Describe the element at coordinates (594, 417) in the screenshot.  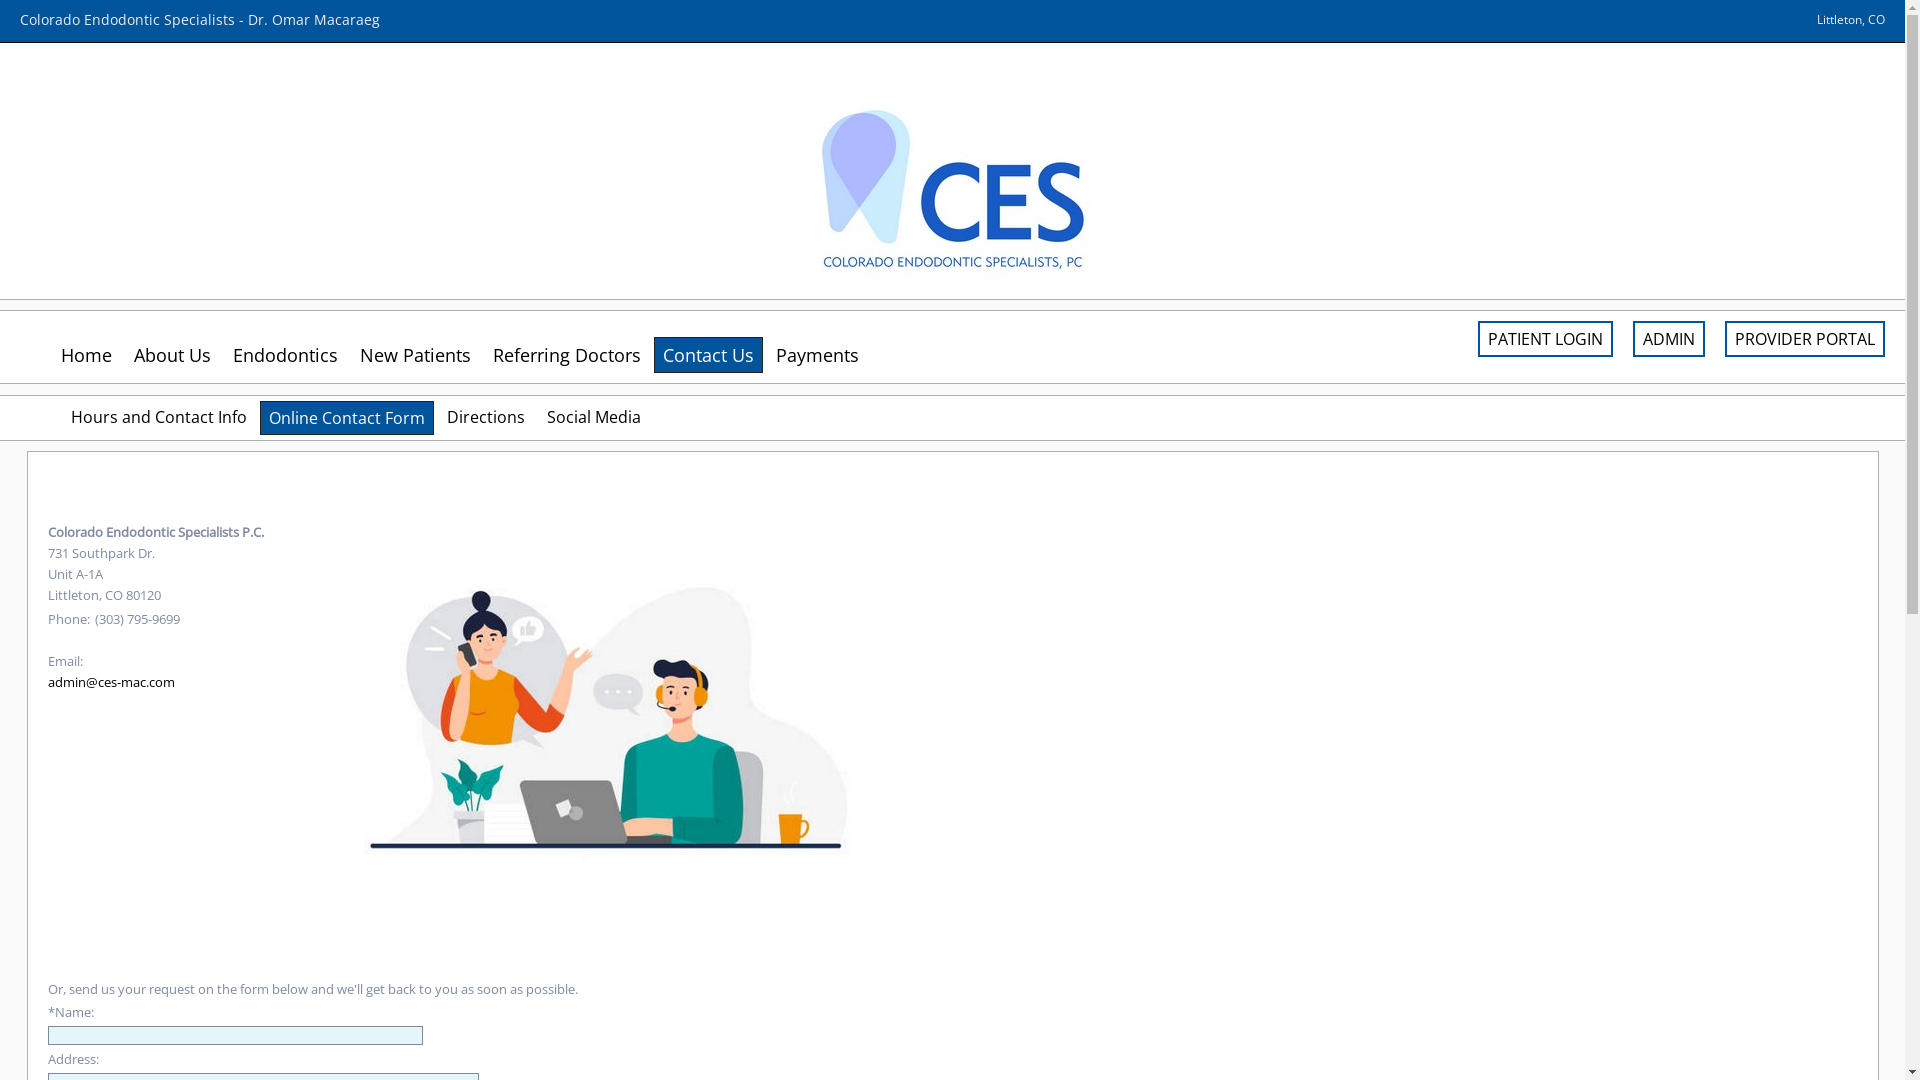
I see `Social Media` at that location.